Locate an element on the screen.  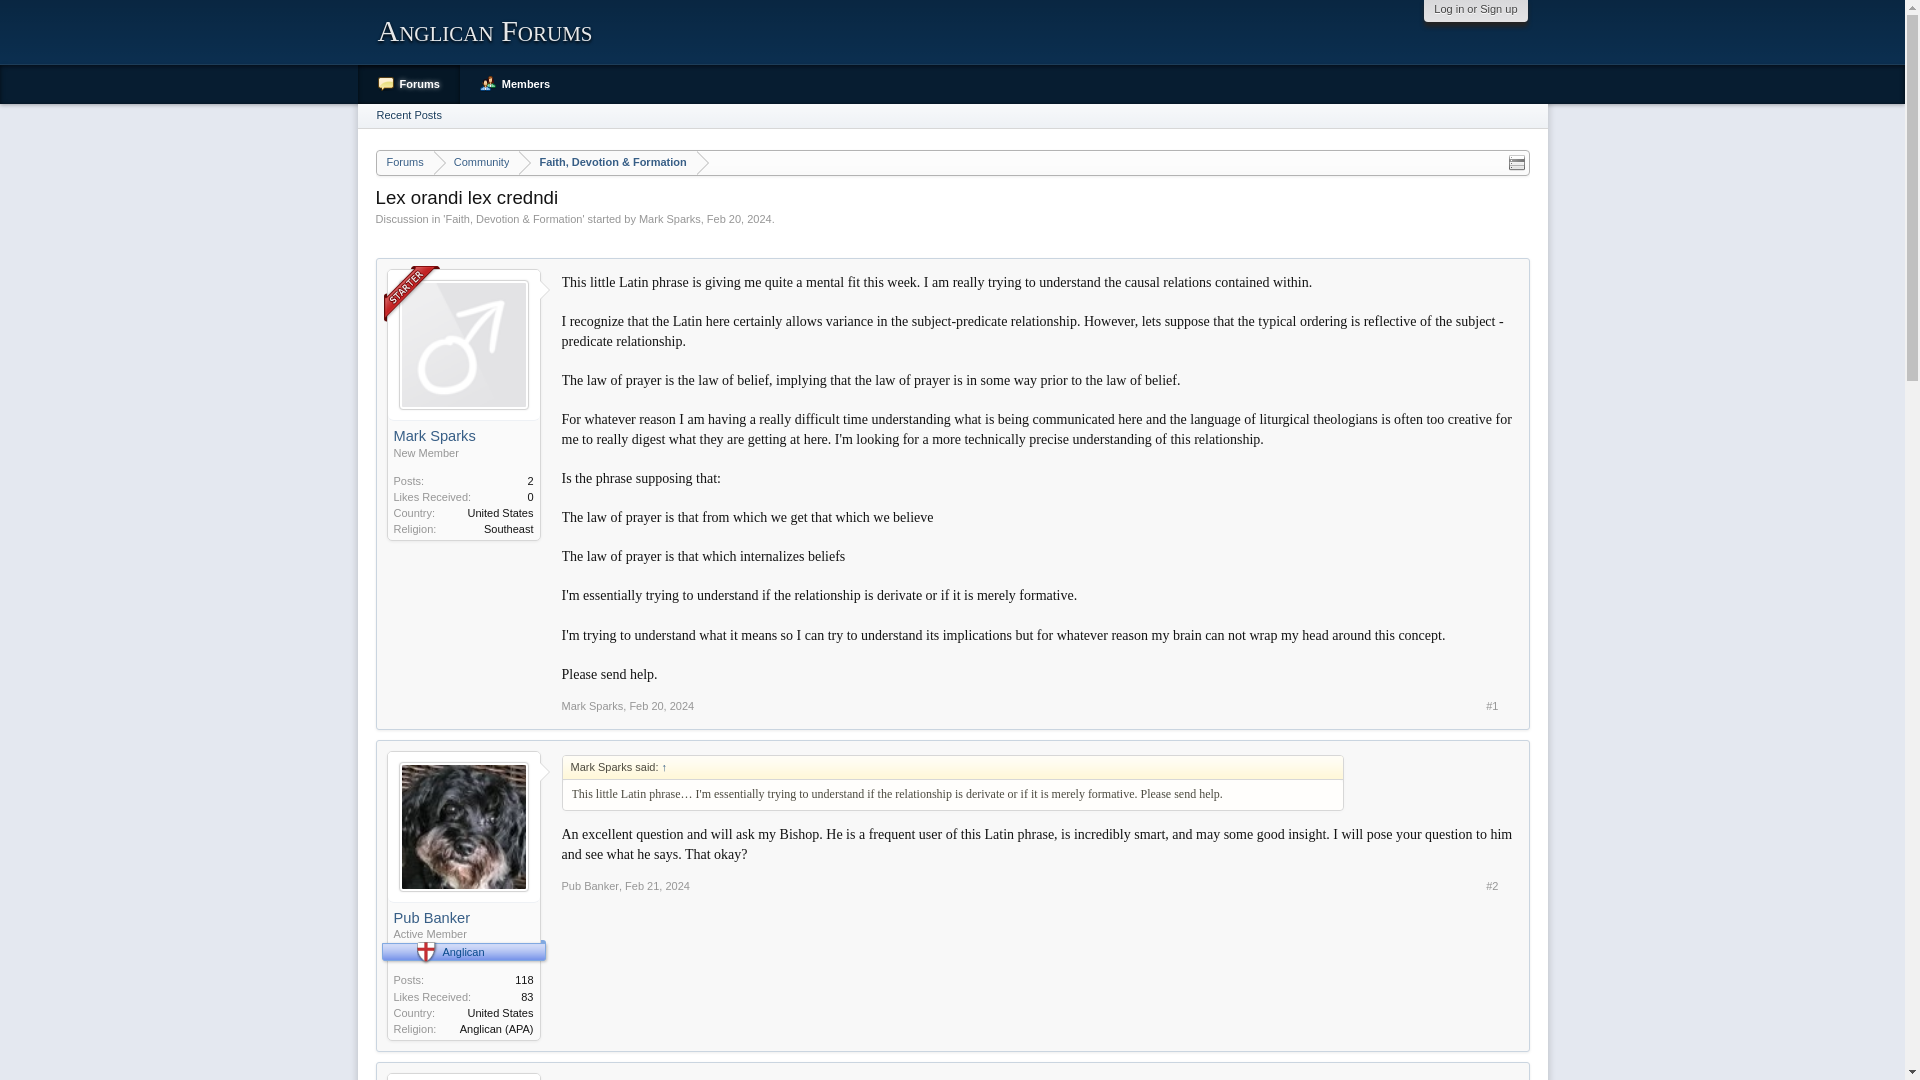
Pub Banker is located at coordinates (463, 918).